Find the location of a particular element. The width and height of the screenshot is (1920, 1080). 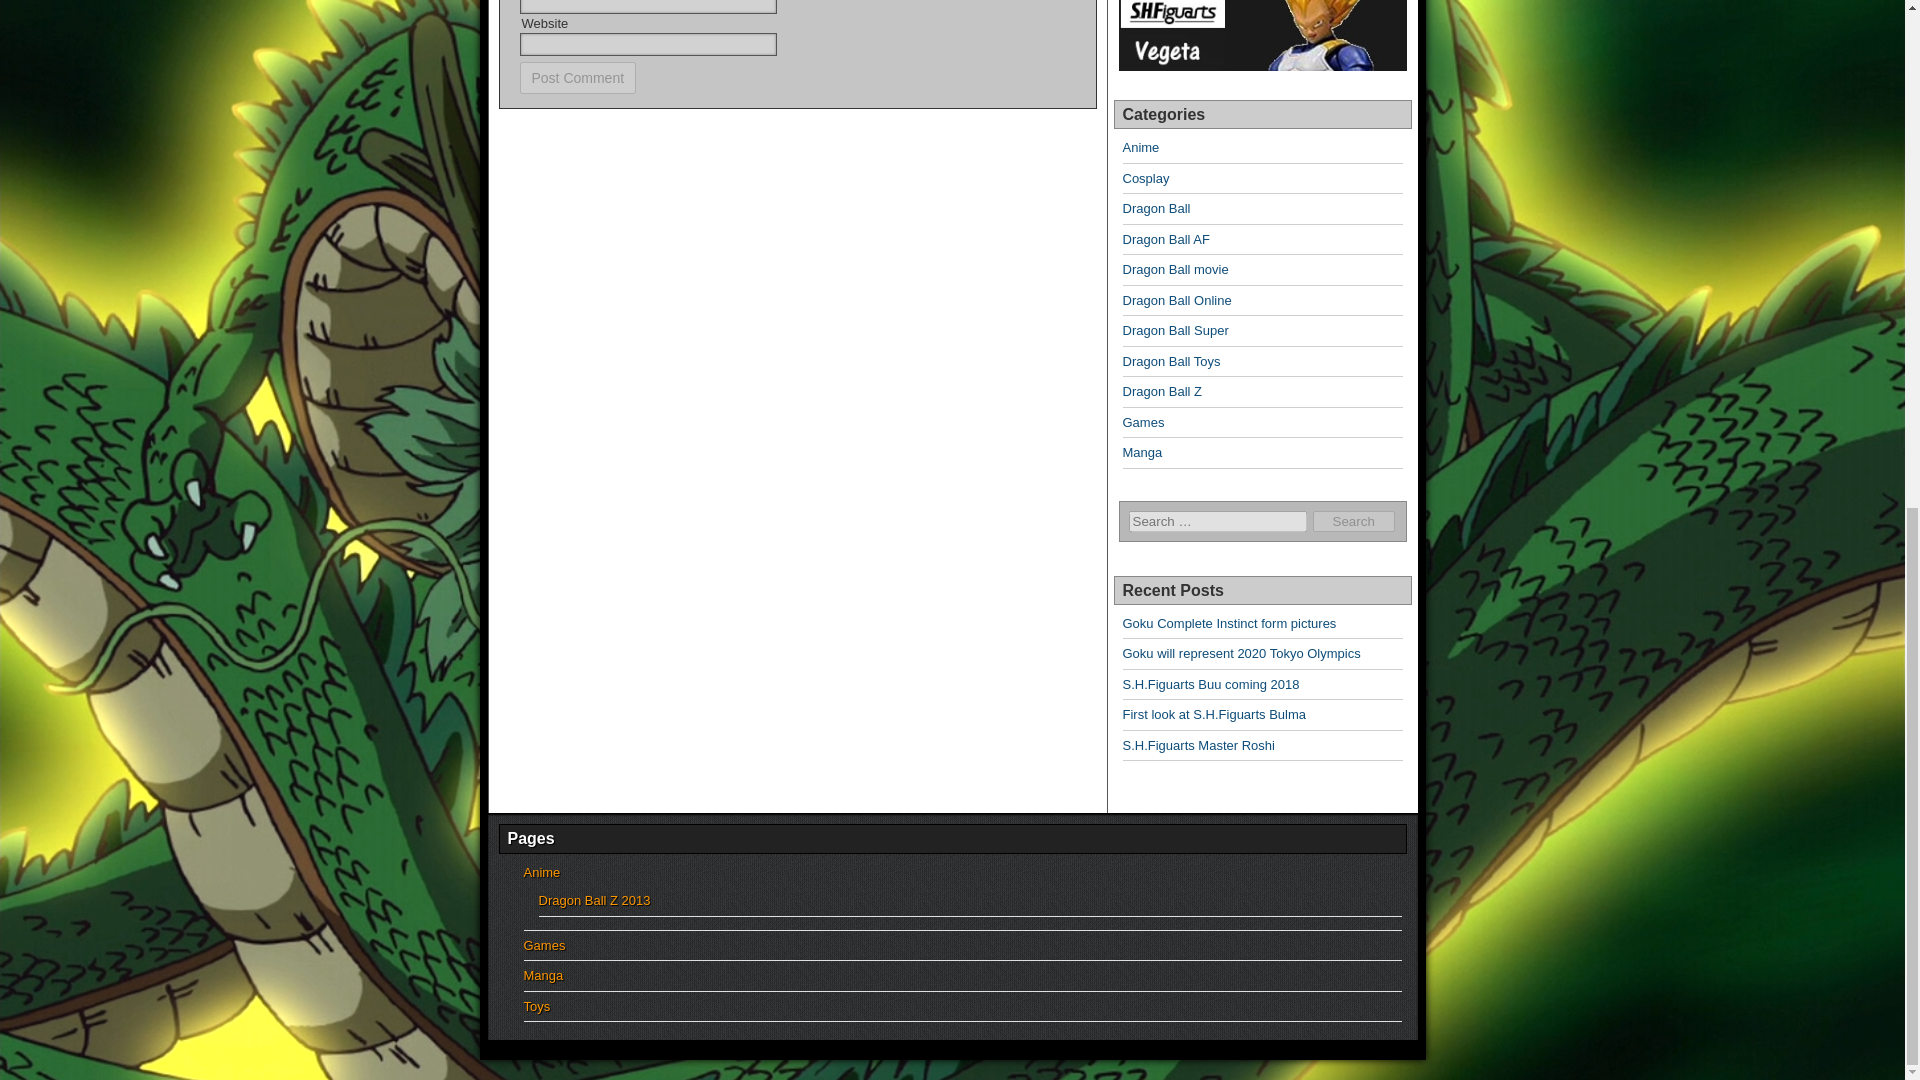

Dragon Ball is located at coordinates (1156, 208).